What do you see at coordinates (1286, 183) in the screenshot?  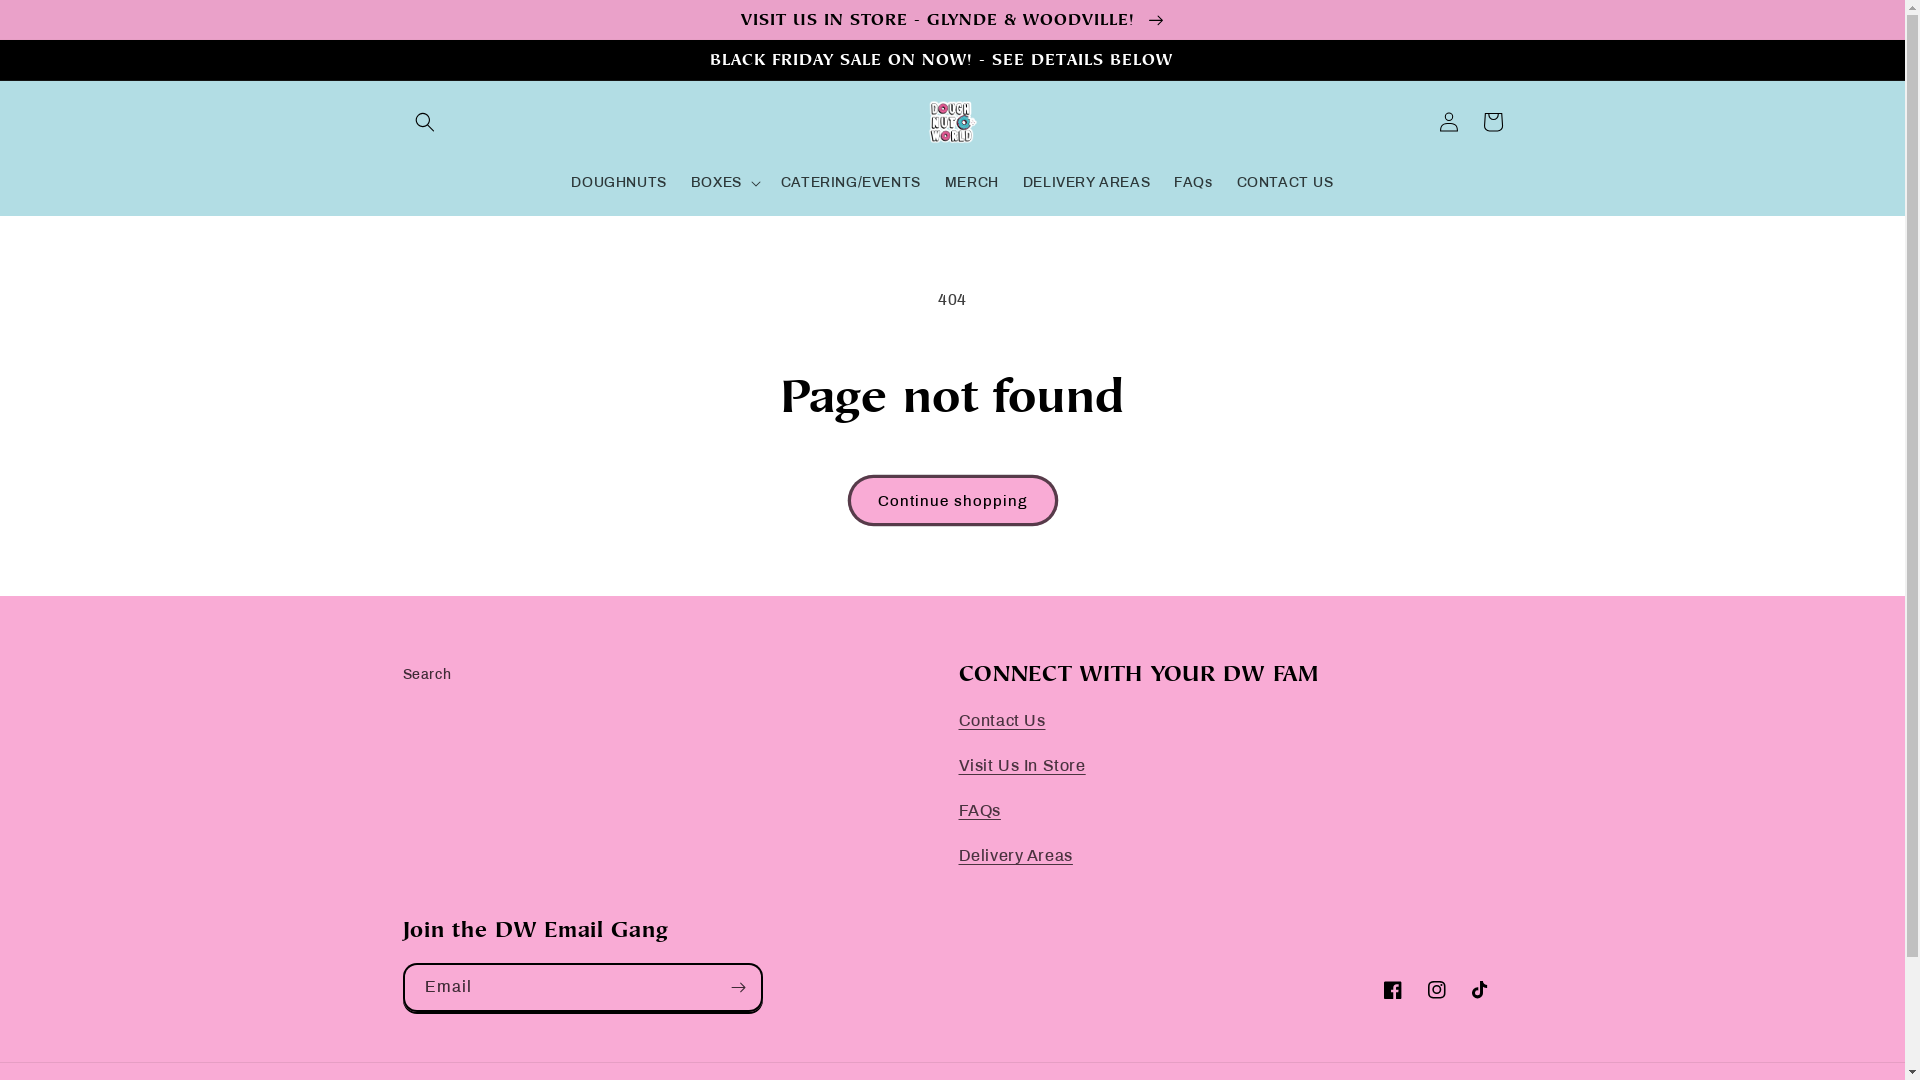 I see `CONTACT US` at bounding box center [1286, 183].